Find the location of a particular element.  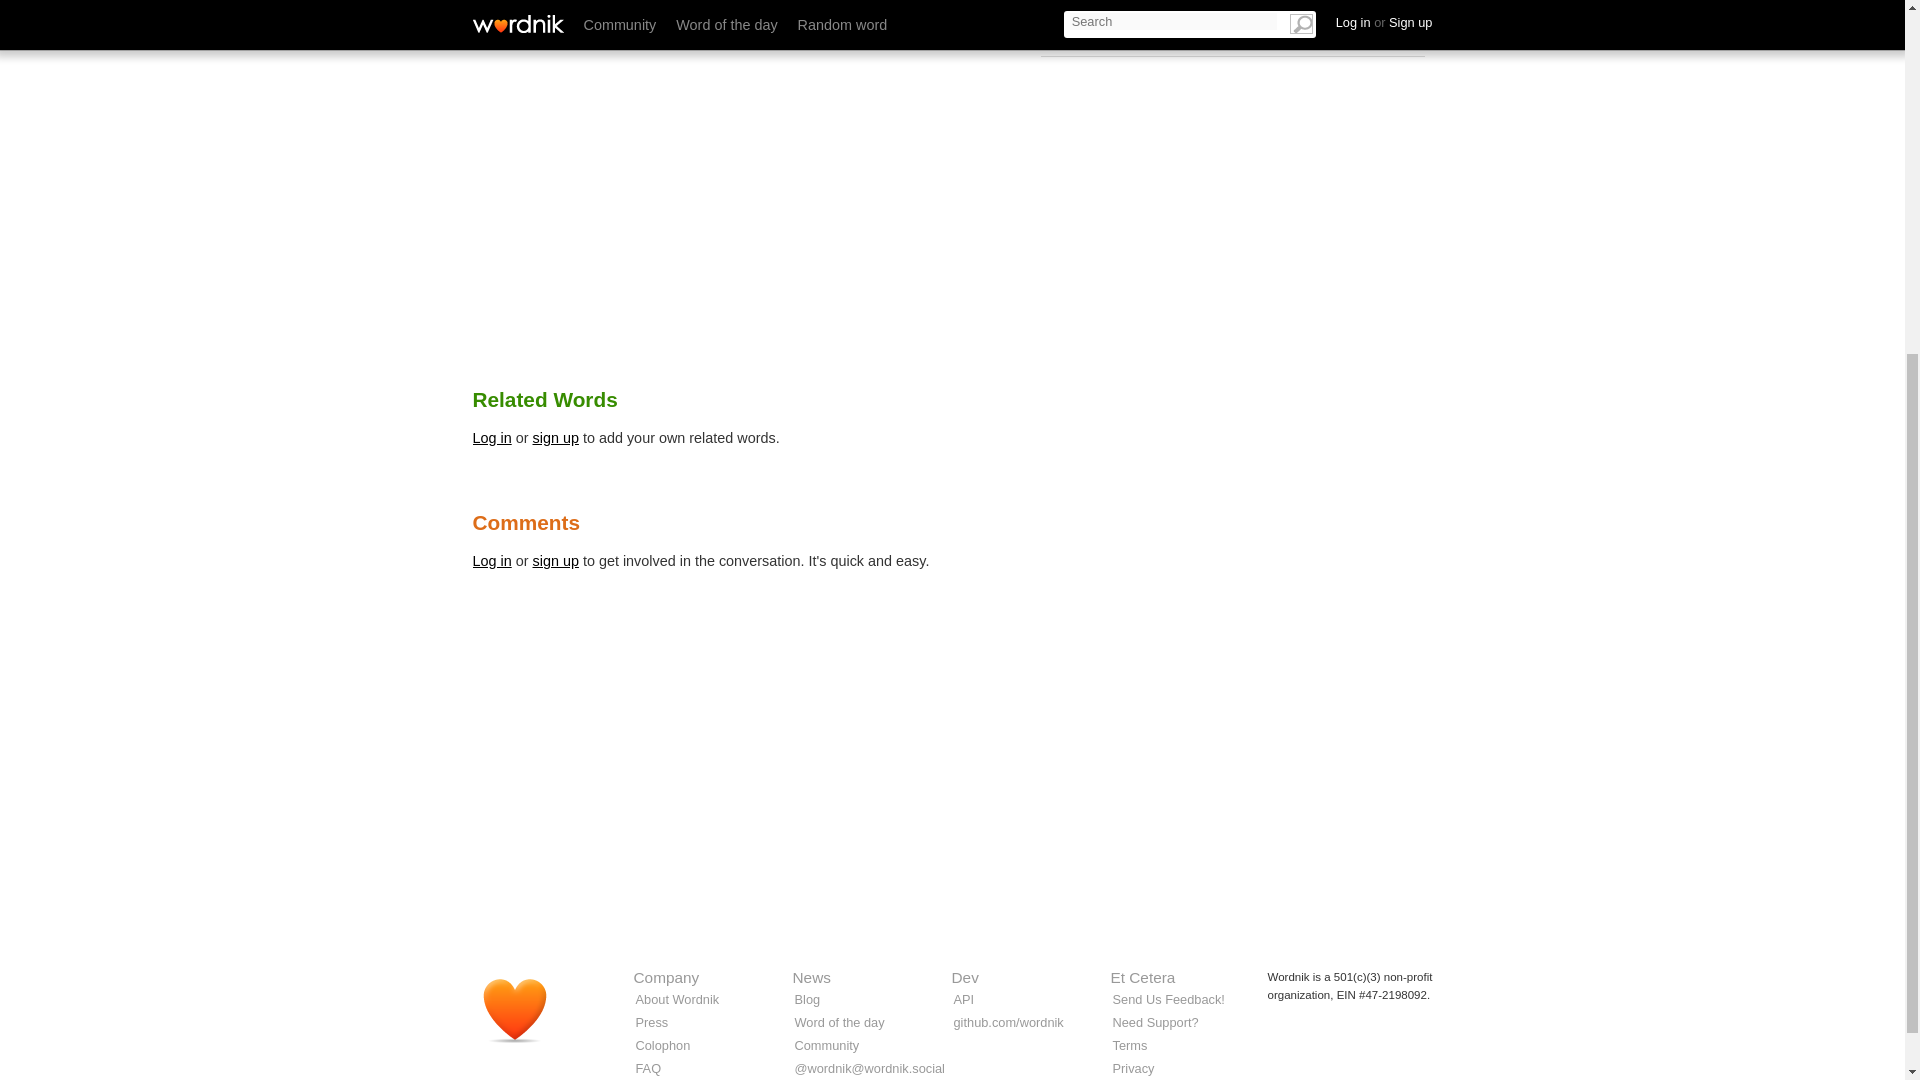

Word of the day is located at coordinates (838, 1022).